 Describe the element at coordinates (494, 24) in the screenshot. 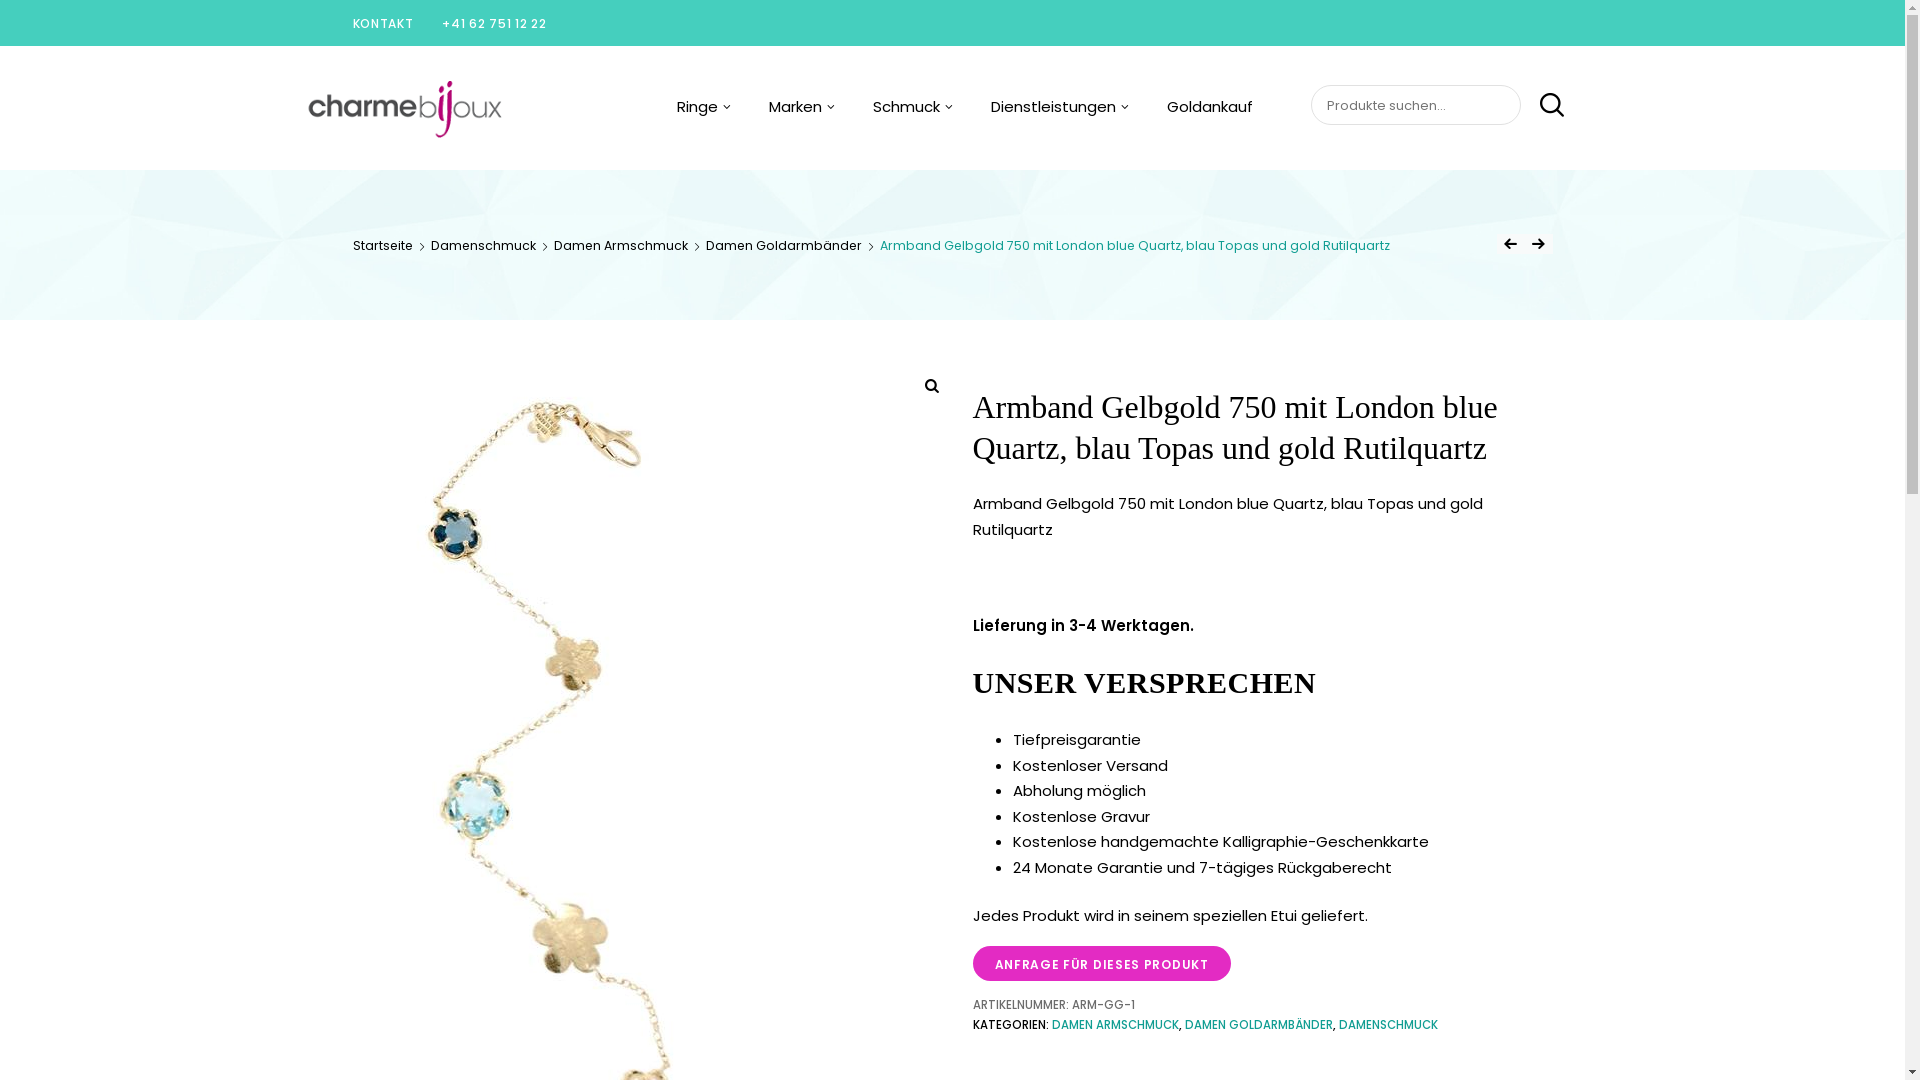

I see `+41 62 751 12 22` at that location.